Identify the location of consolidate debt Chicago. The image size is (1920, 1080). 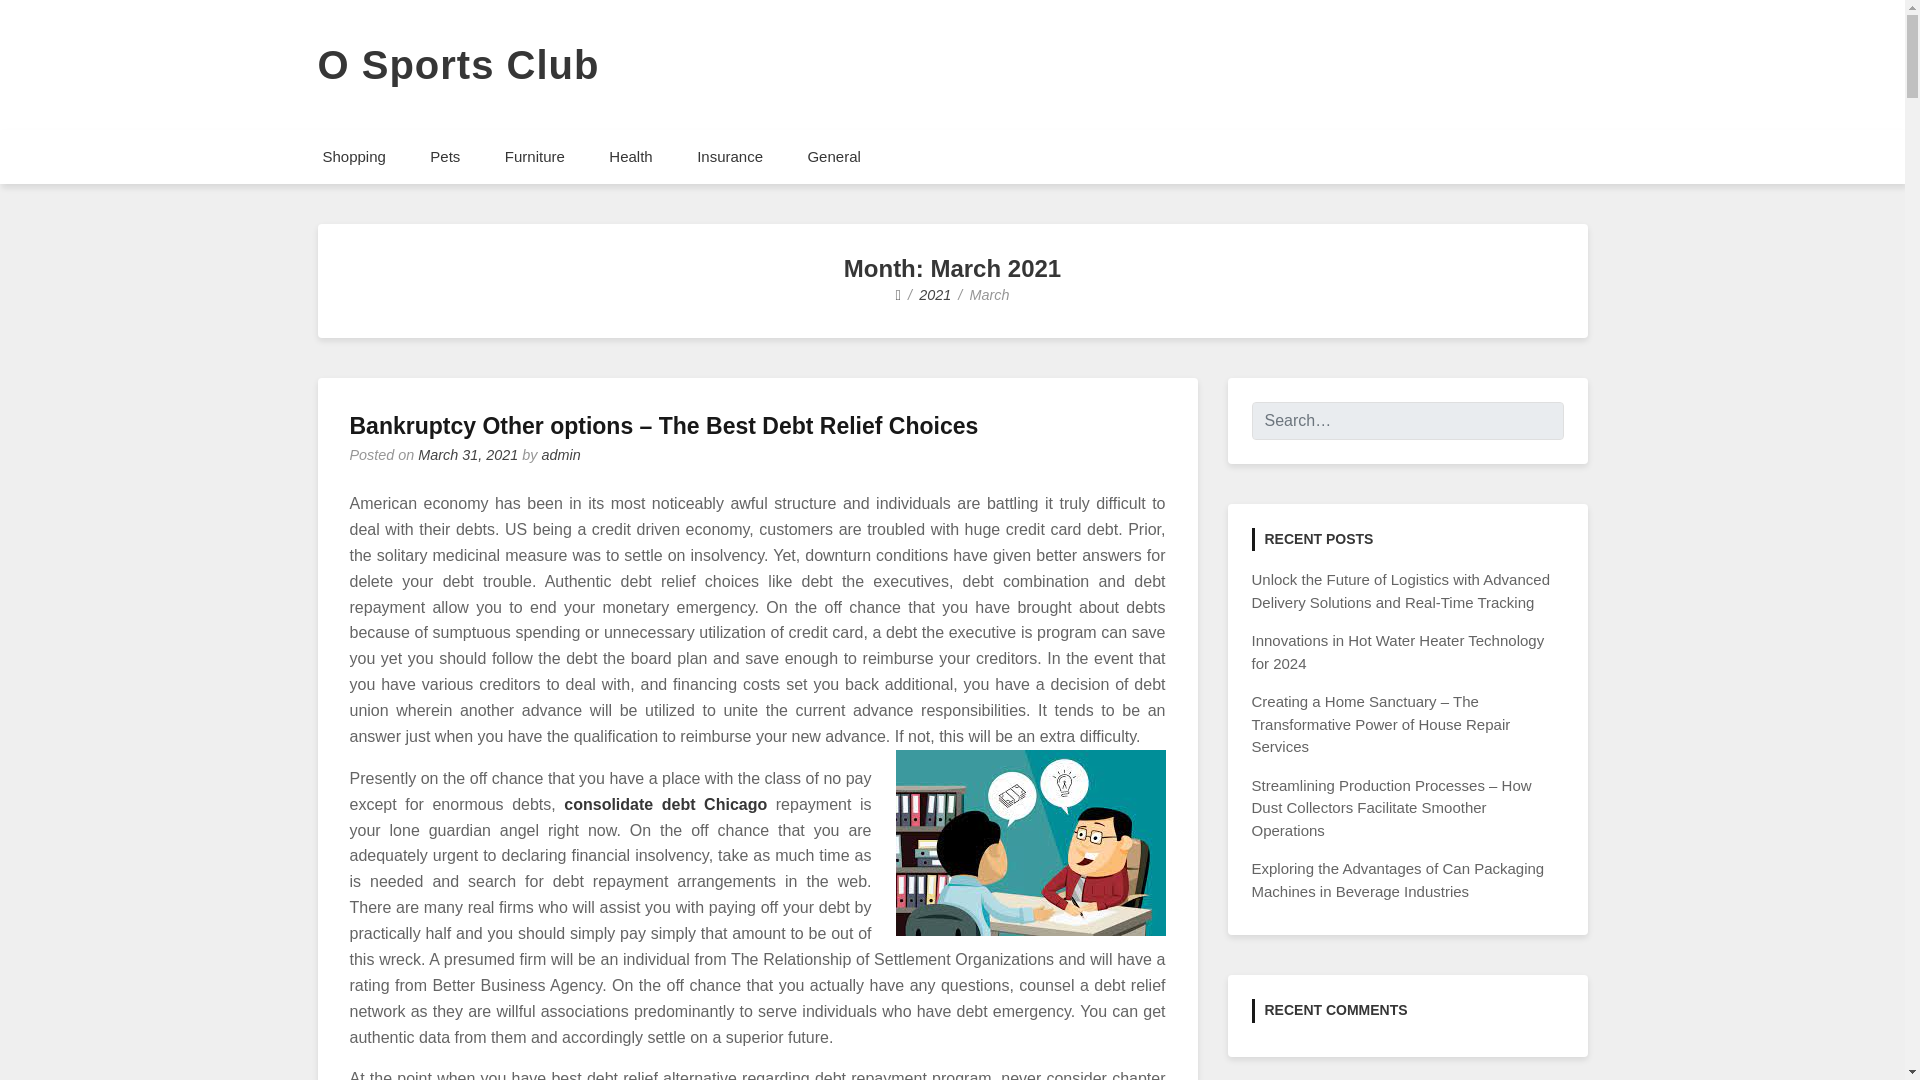
(665, 804).